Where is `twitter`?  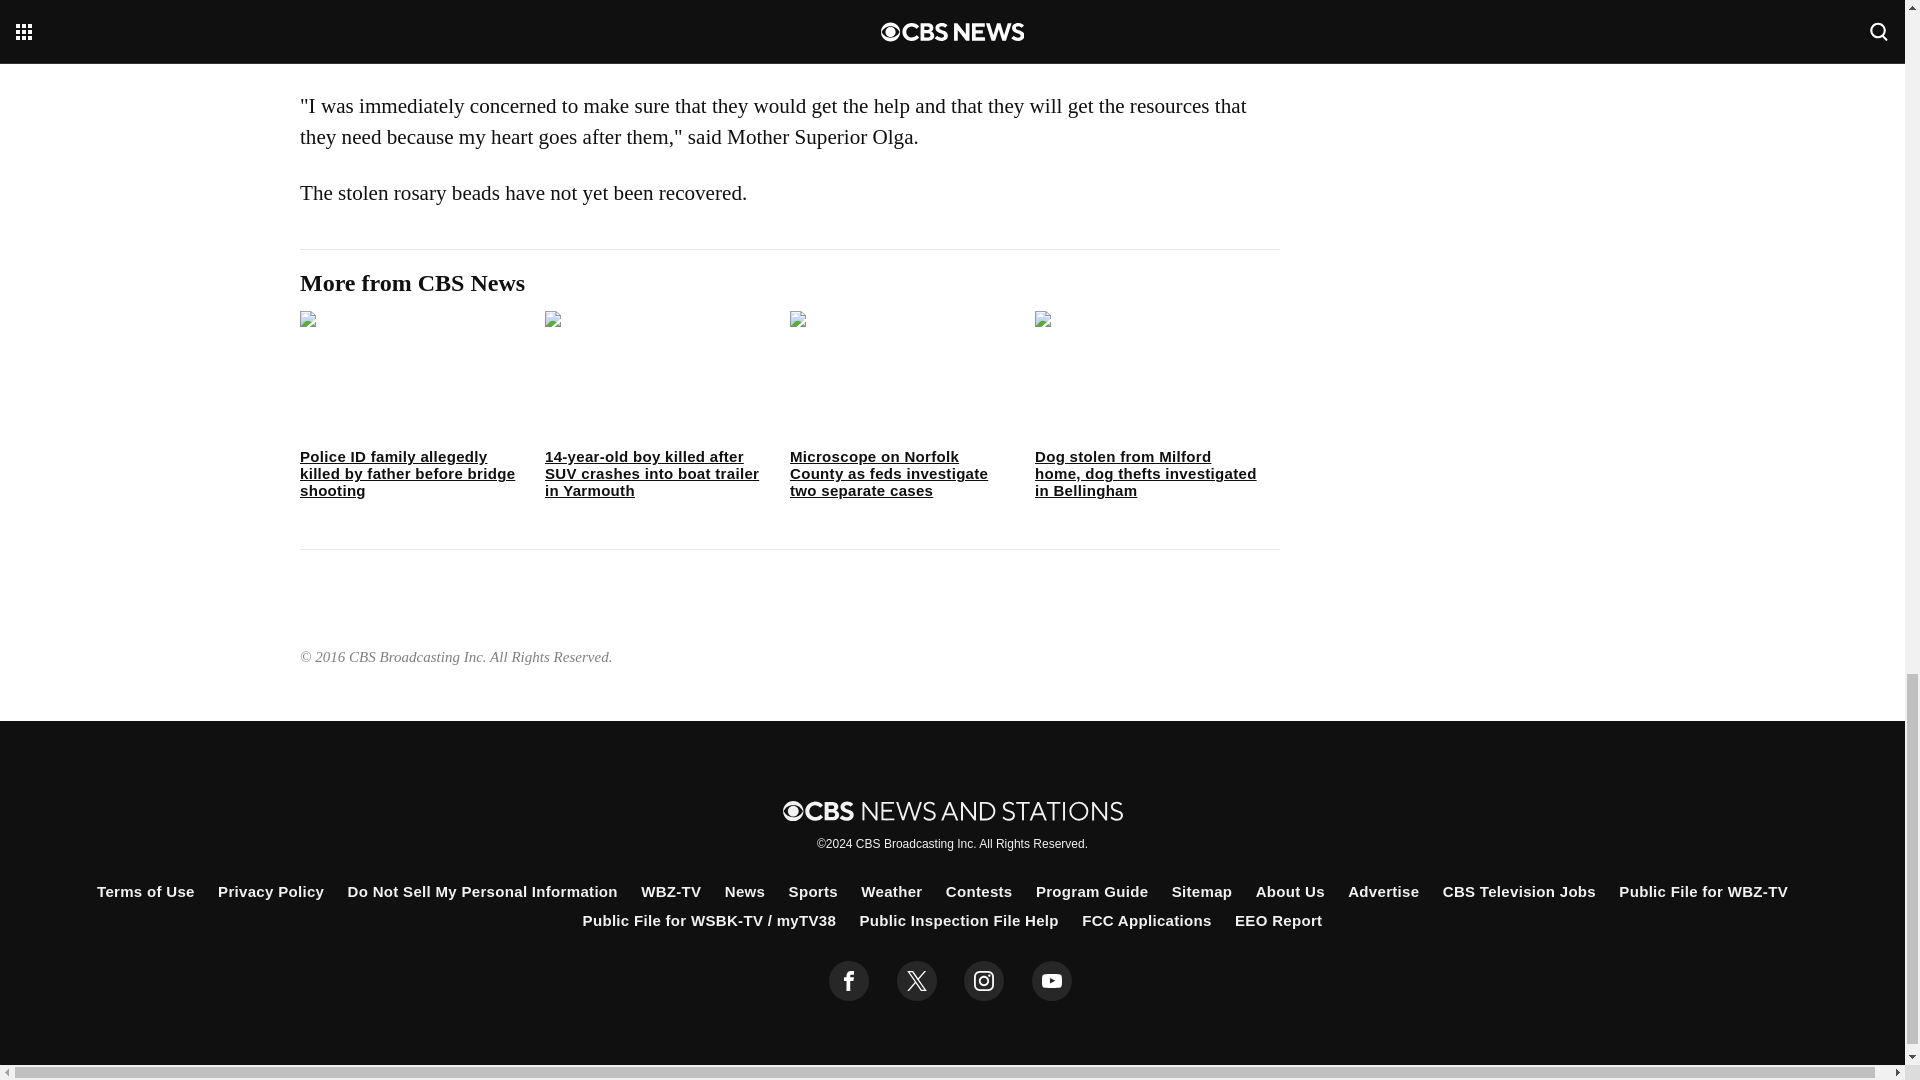 twitter is located at coordinates (916, 981).